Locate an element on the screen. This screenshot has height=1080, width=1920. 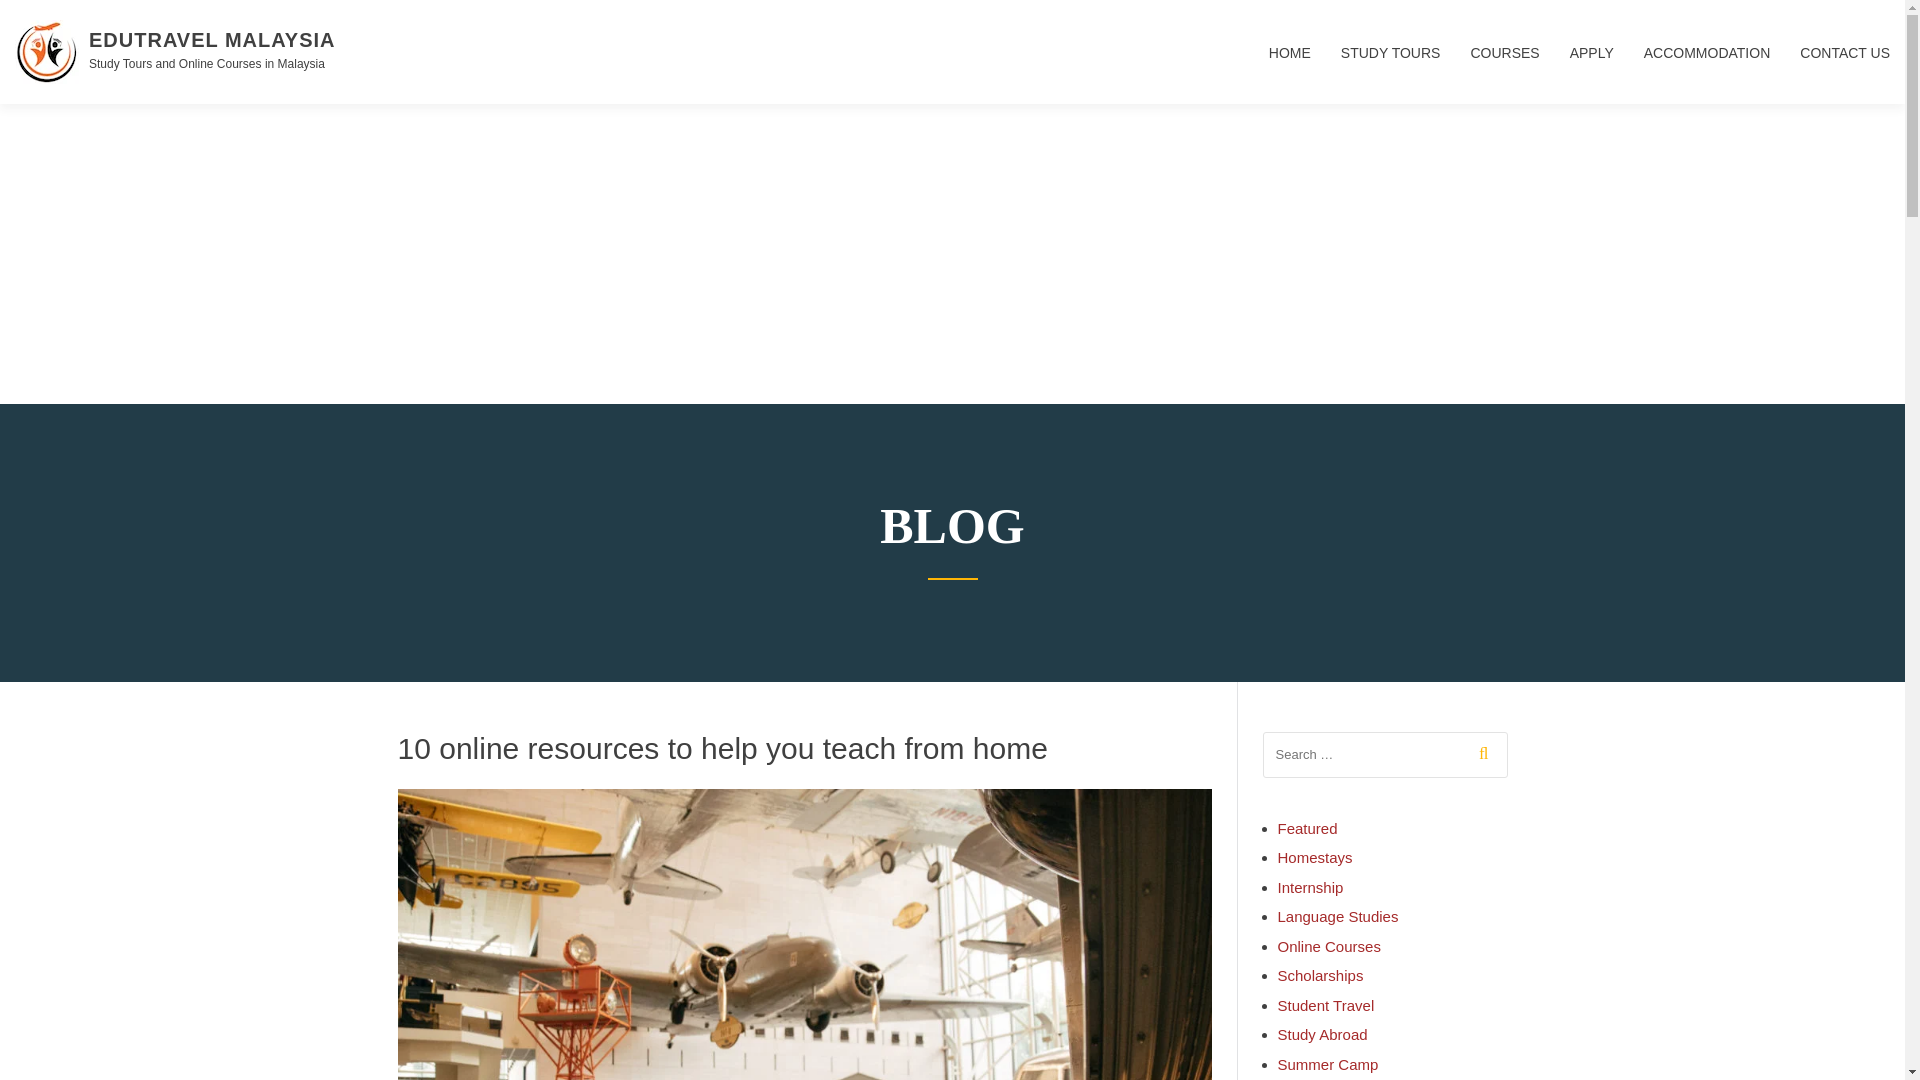
HOME is located at coordinates (1290, 66).